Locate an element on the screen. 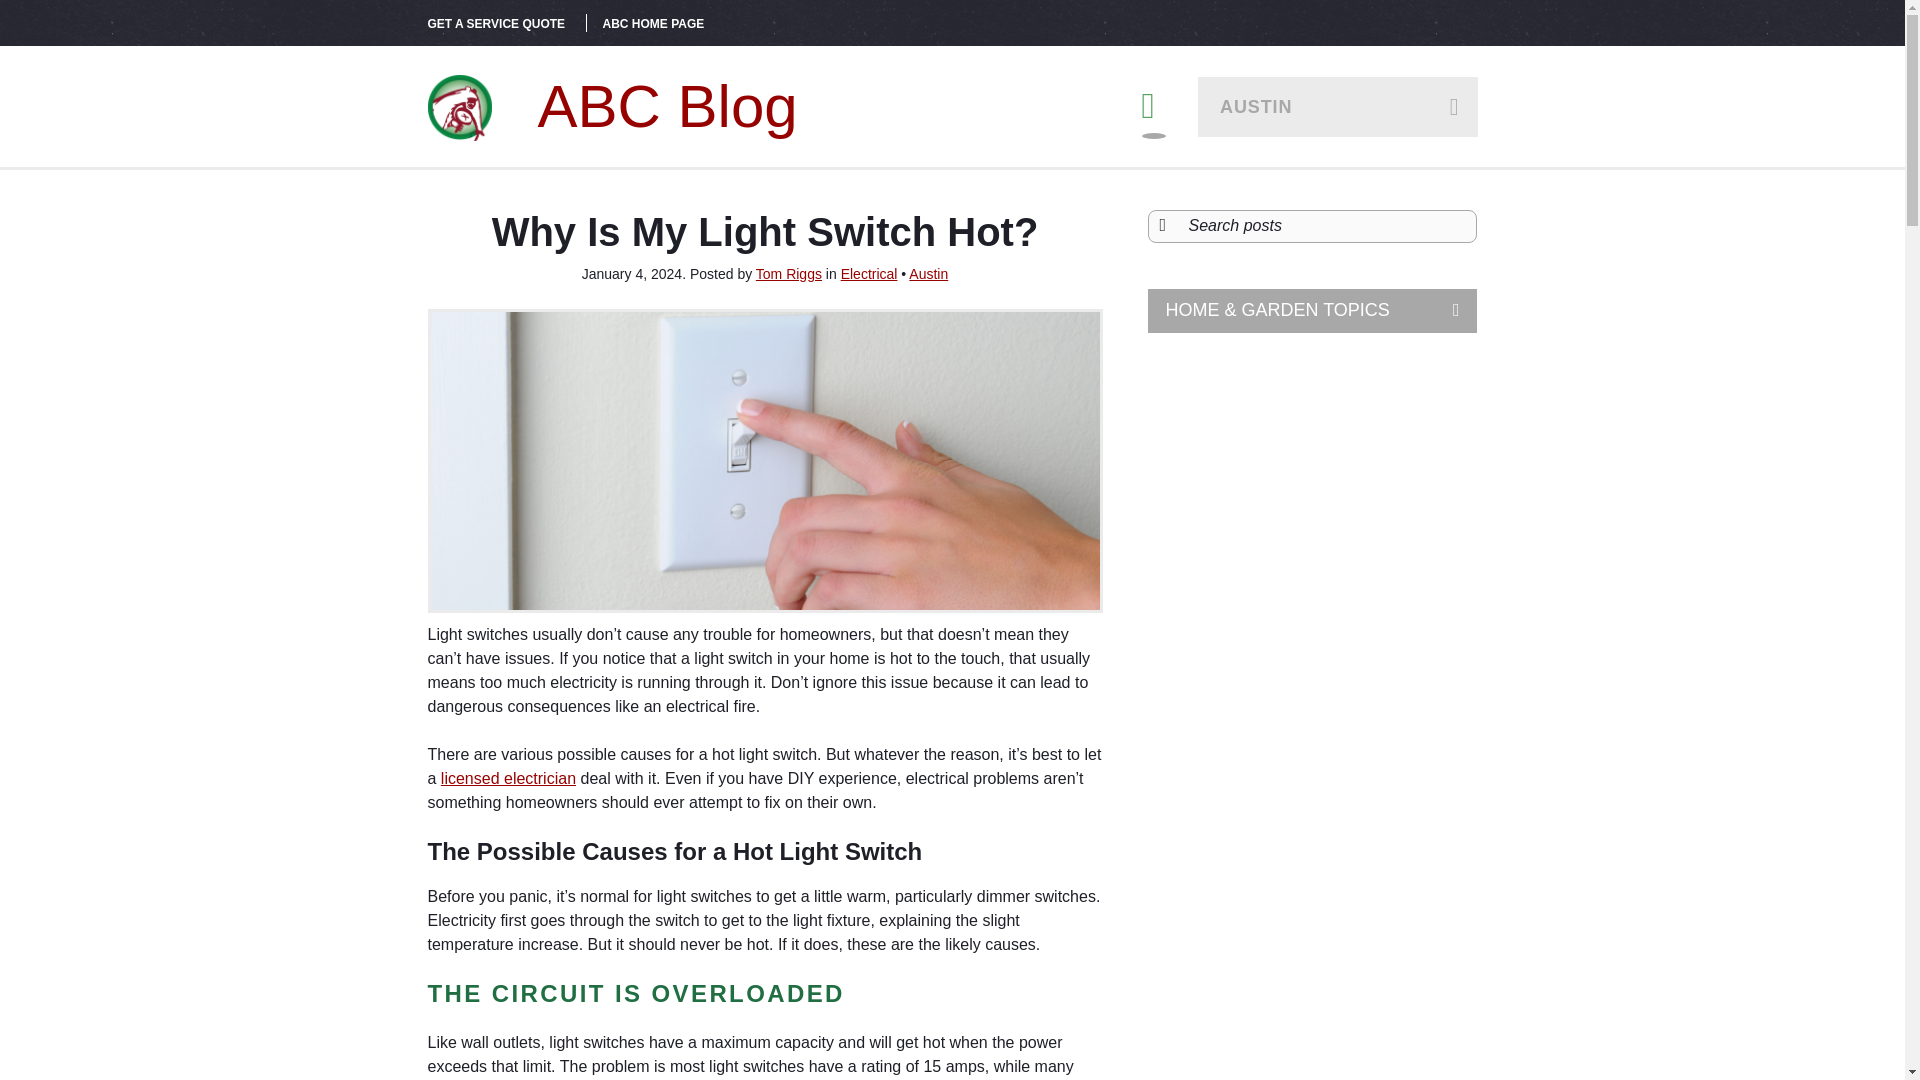 This screenshot has height=1080, width=1920. Electrical is located at coordinates (869, 273).